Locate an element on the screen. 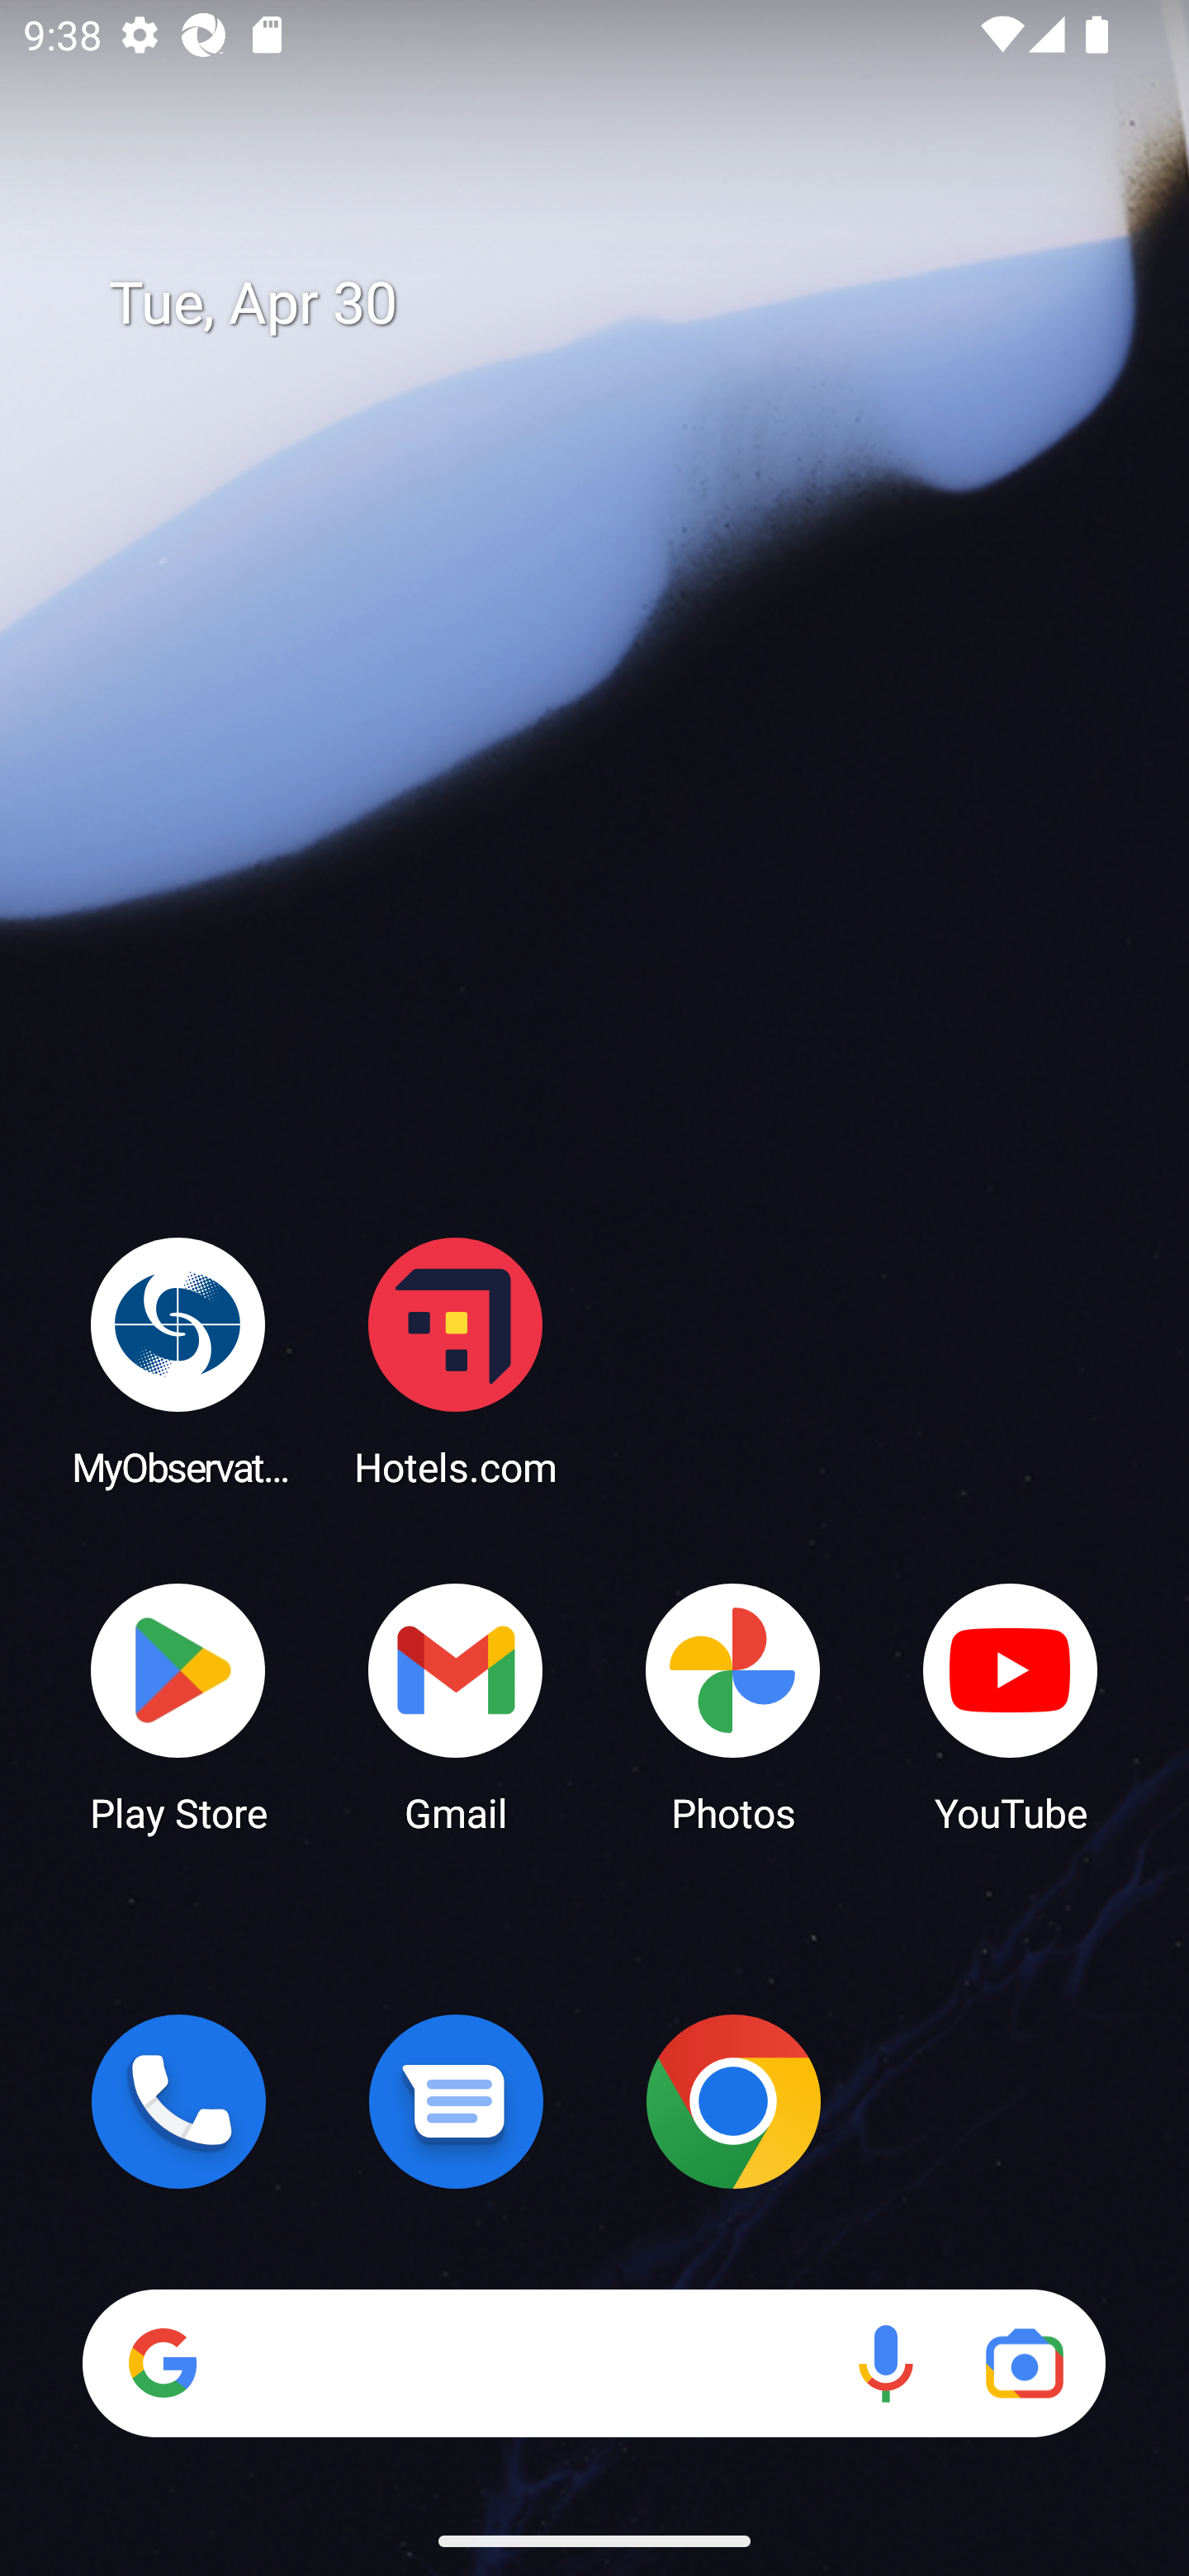  MyObservatory is located at coordinates (178, 1361).